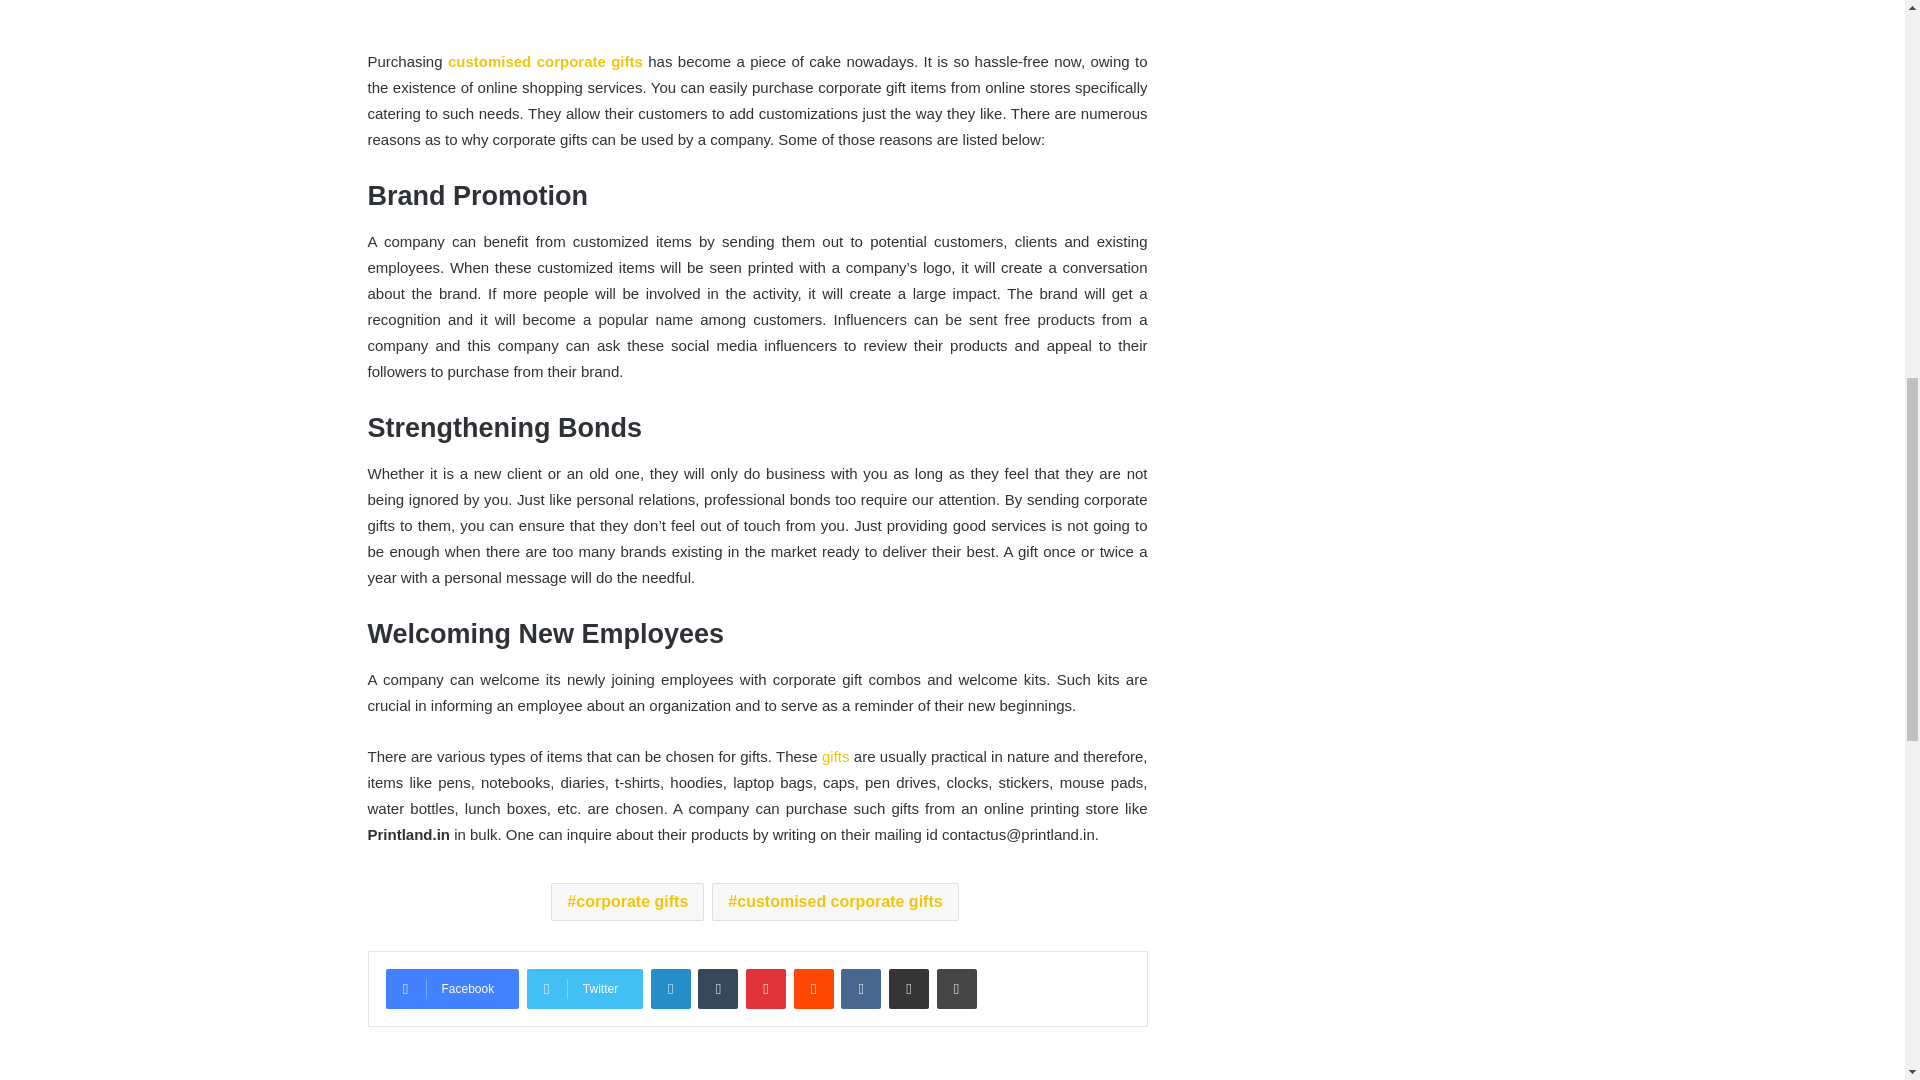 The image size is (1920, 1080). What do you see at coordinates (835, 902) in the screenshot?
I see `customised corporate gifts` at bounding box center [835, 902].